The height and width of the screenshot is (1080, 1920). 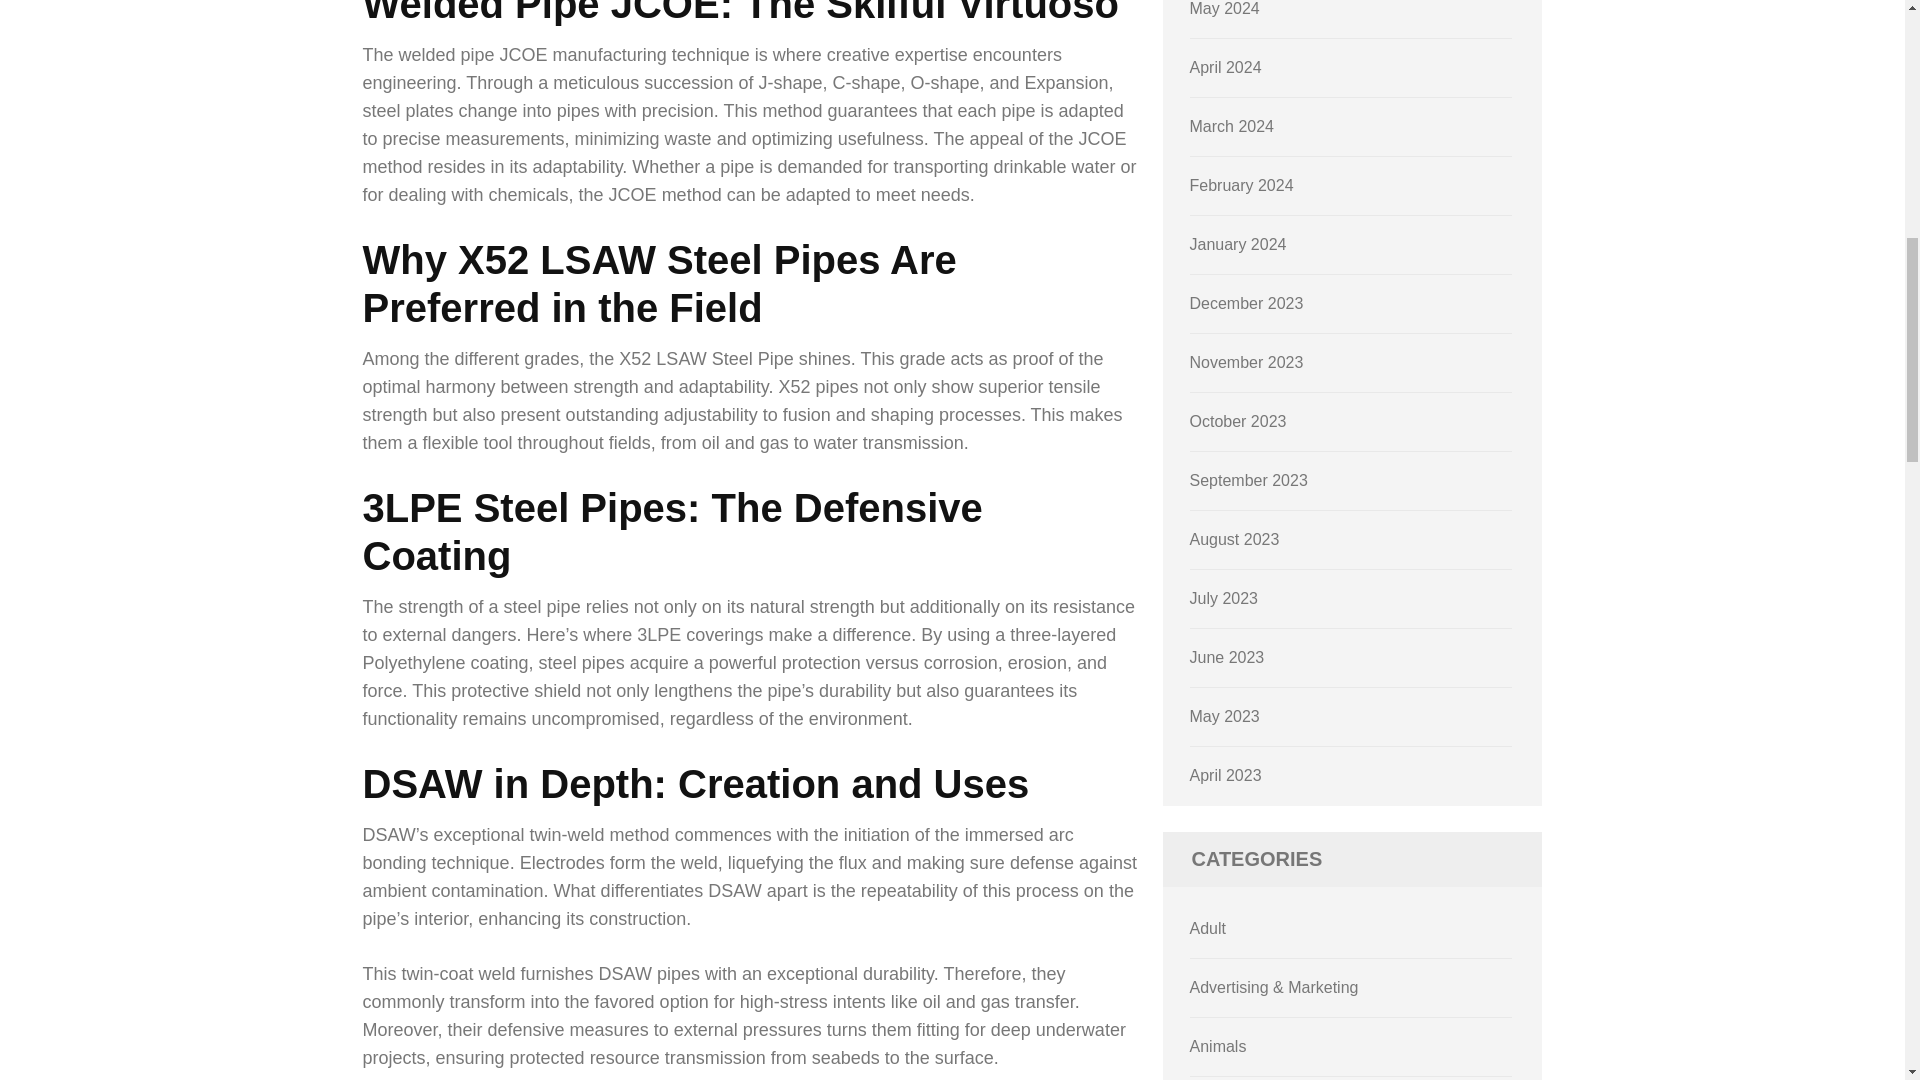 What do you see at coordinates (1246, 303) in the screenshot?
I see `December 2023` at bounding box center [1246, 303].